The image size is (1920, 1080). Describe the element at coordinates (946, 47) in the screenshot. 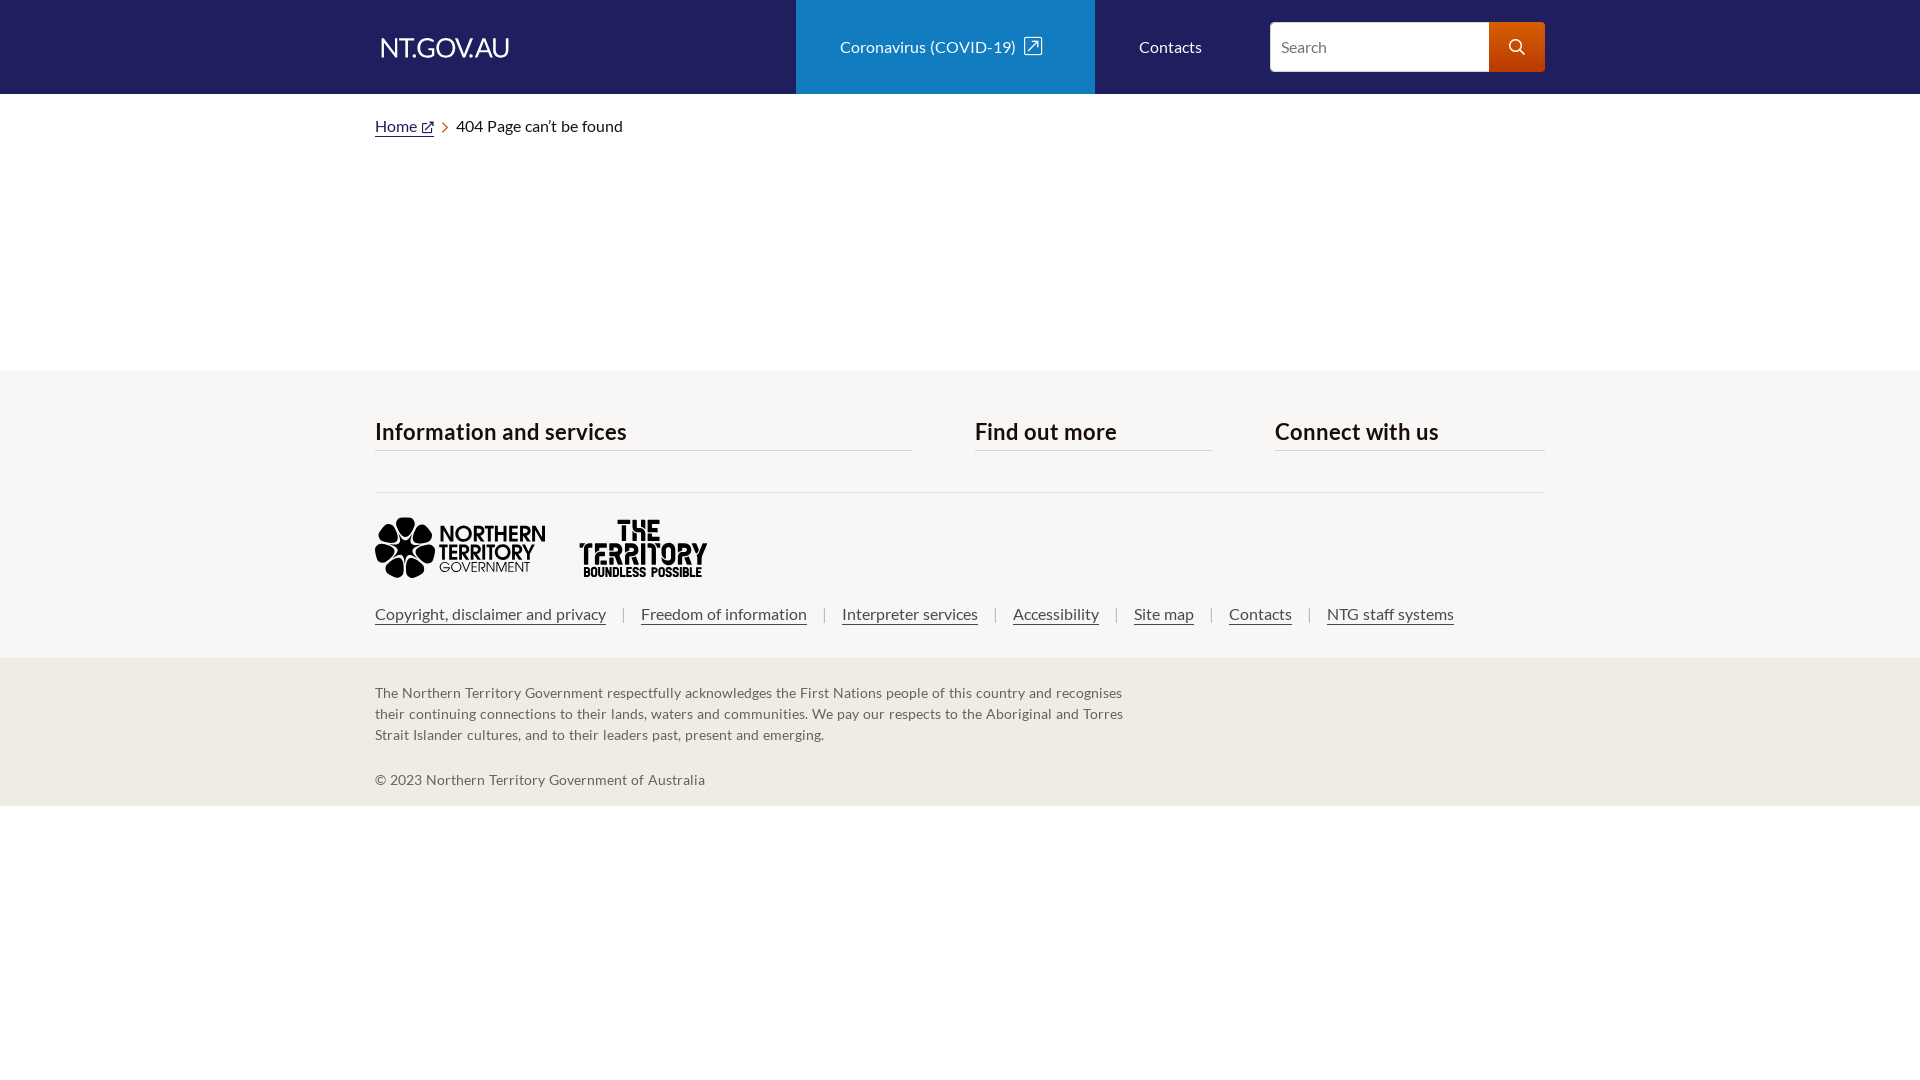

I see `Coronavirus (COVID-19)  ` at that location.